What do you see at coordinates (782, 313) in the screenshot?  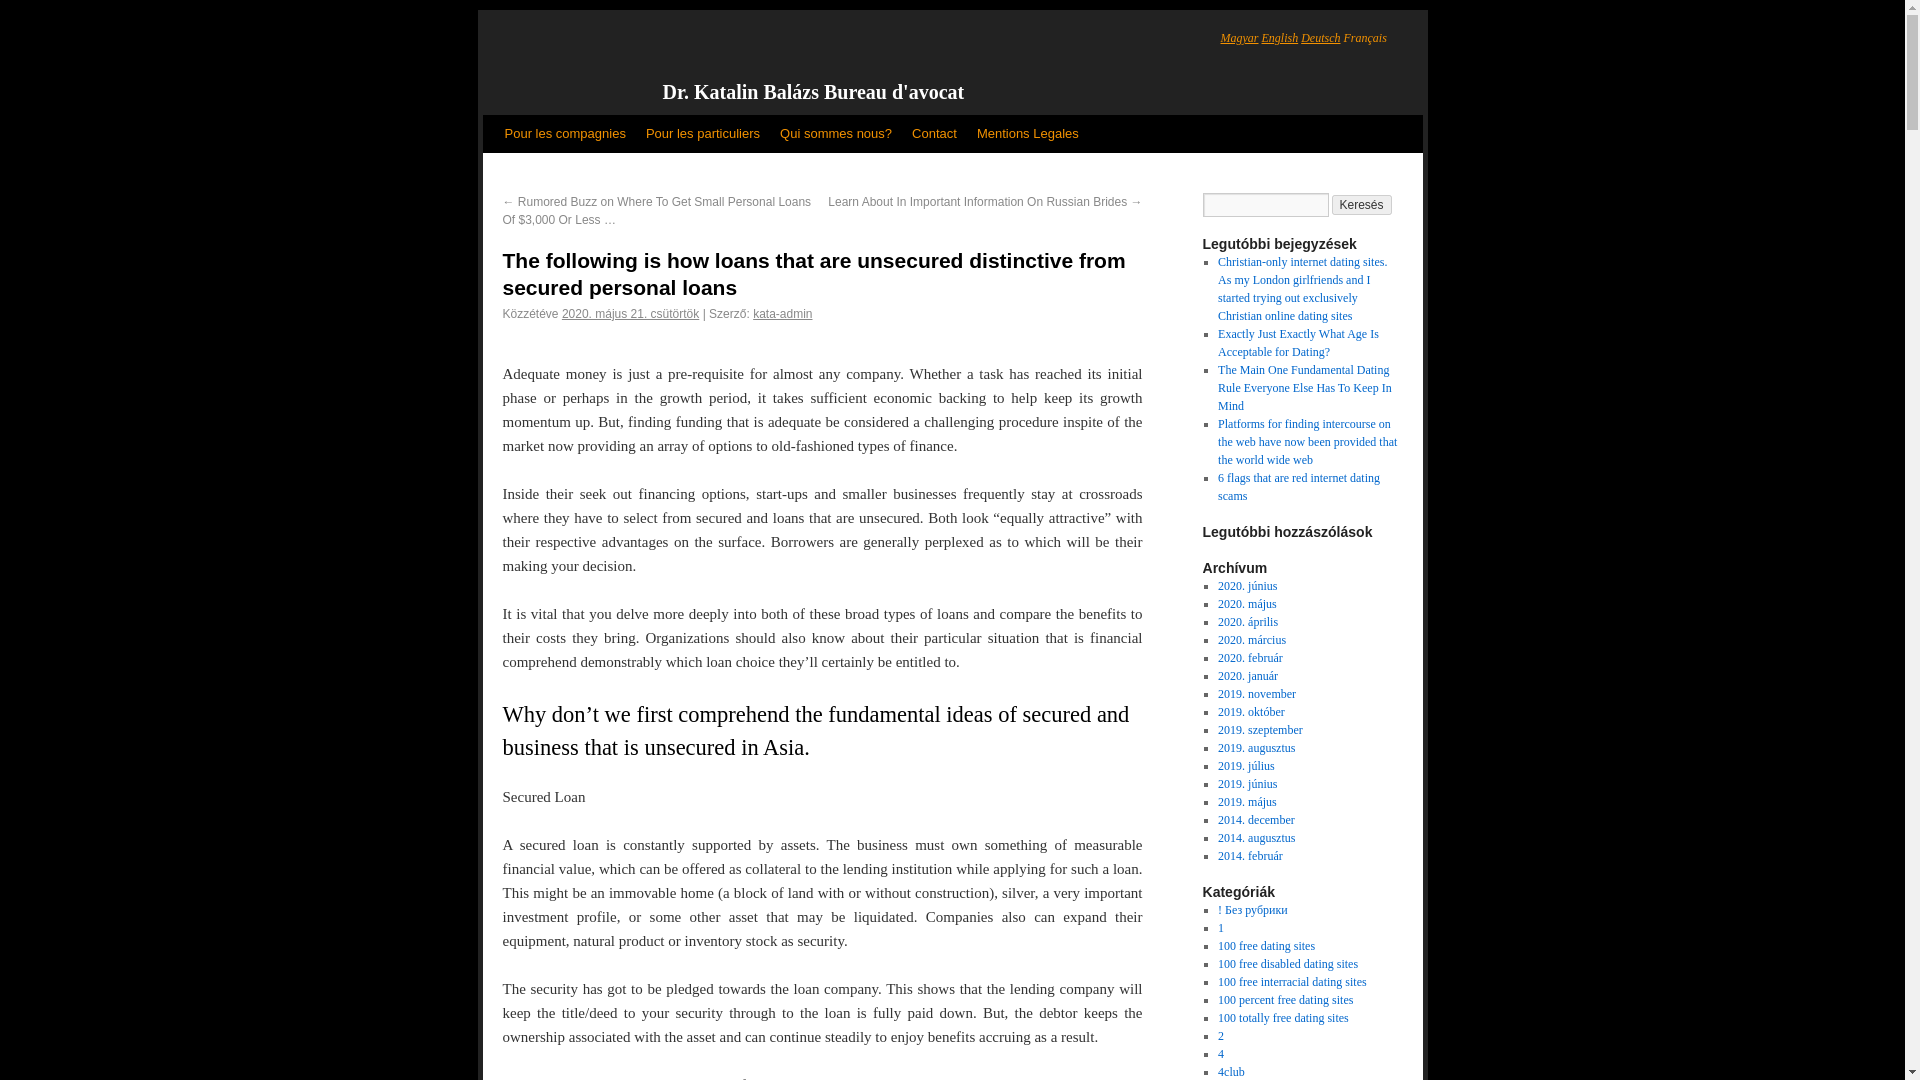 I see `kata-admin` at bounding box center [782, 313].